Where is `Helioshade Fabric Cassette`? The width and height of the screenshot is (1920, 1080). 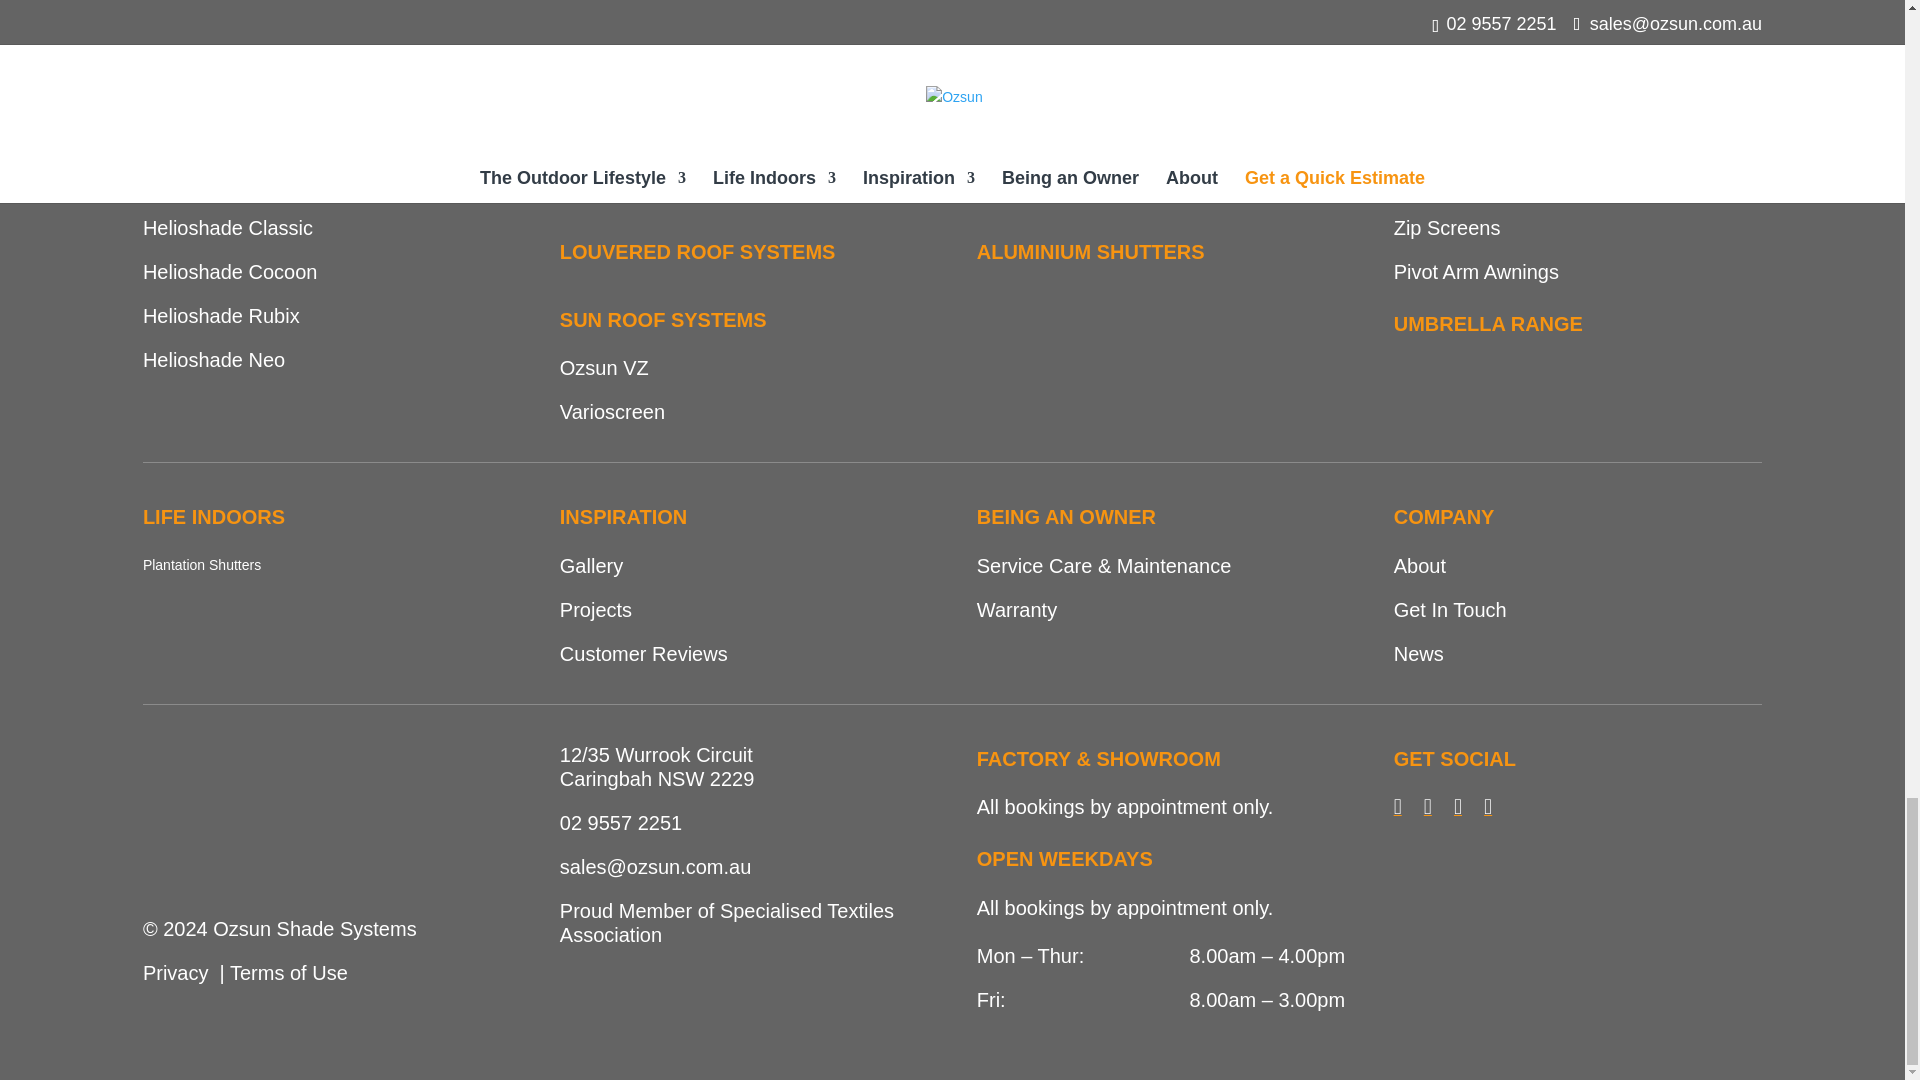
Helioshade Fabric Cassette is located at coordinates (266, 184).